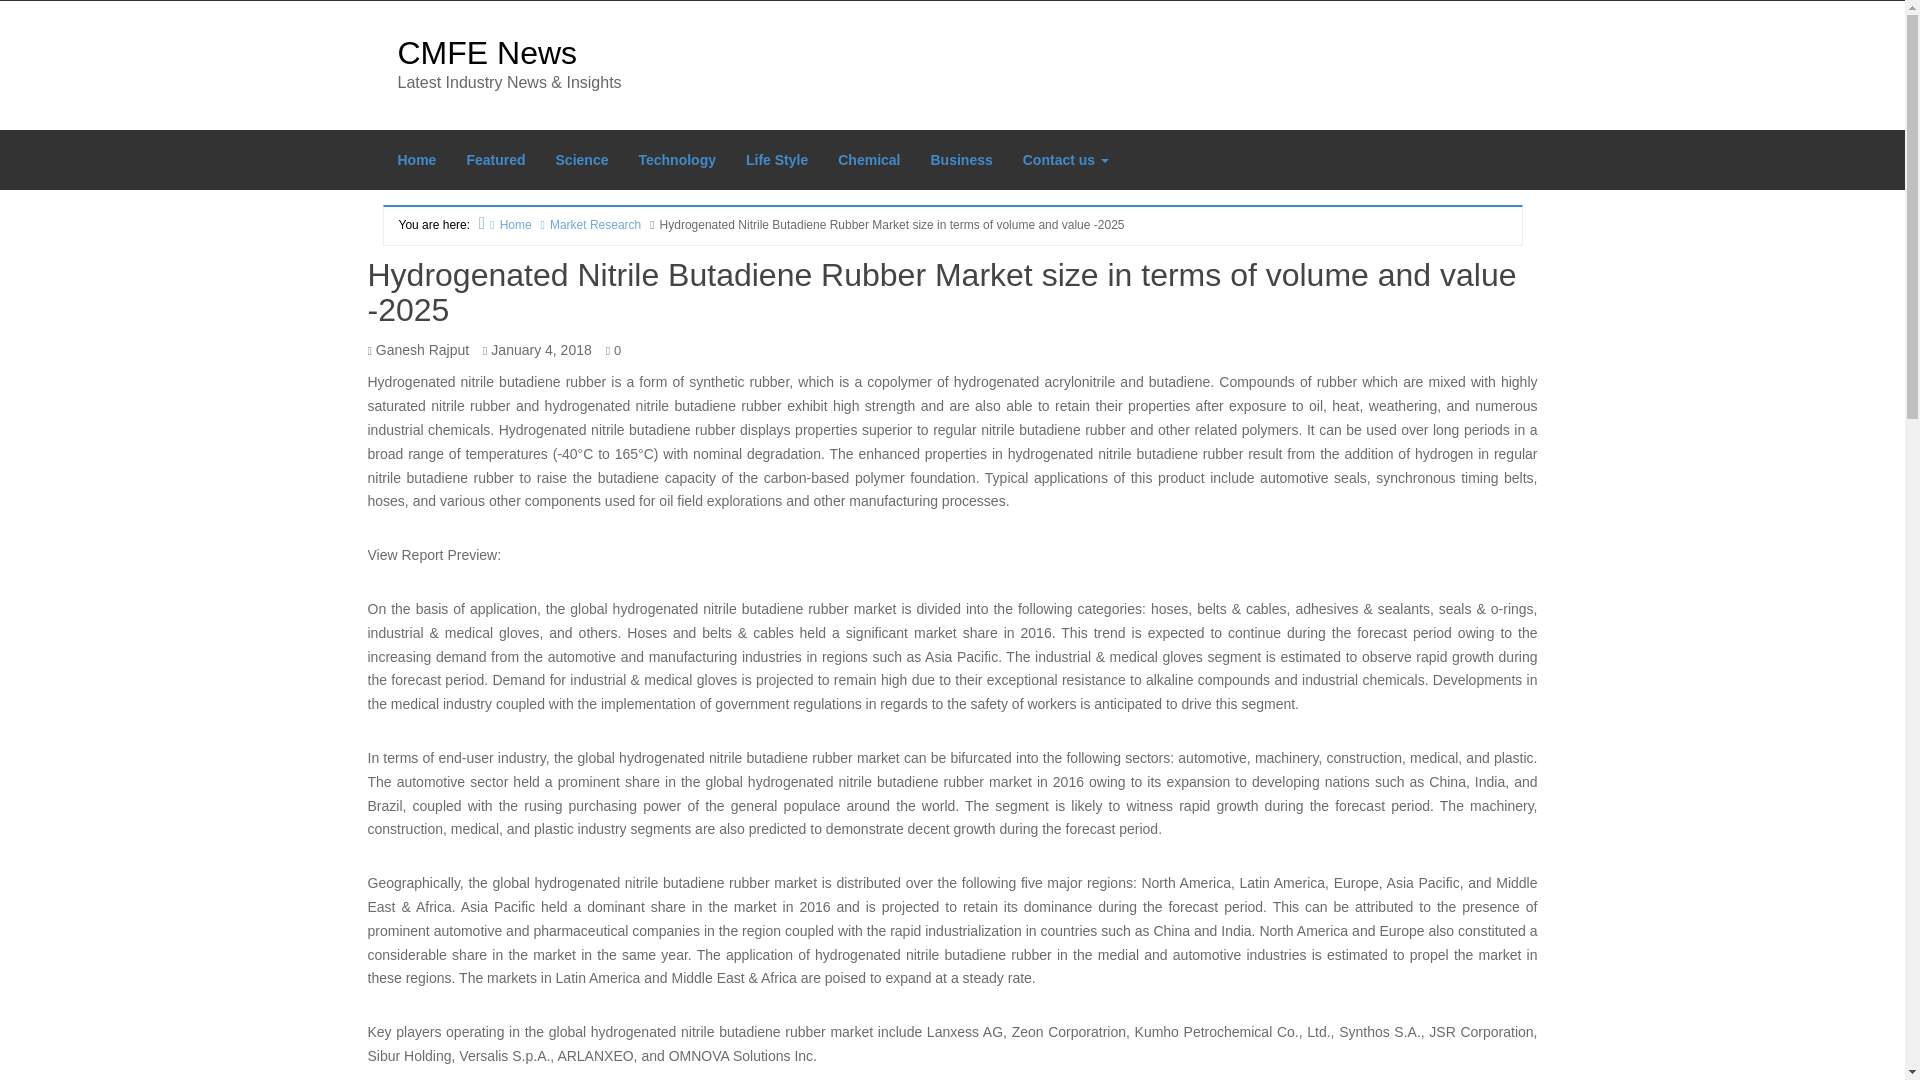  I want to click on CMFE News, so click(487, 52).